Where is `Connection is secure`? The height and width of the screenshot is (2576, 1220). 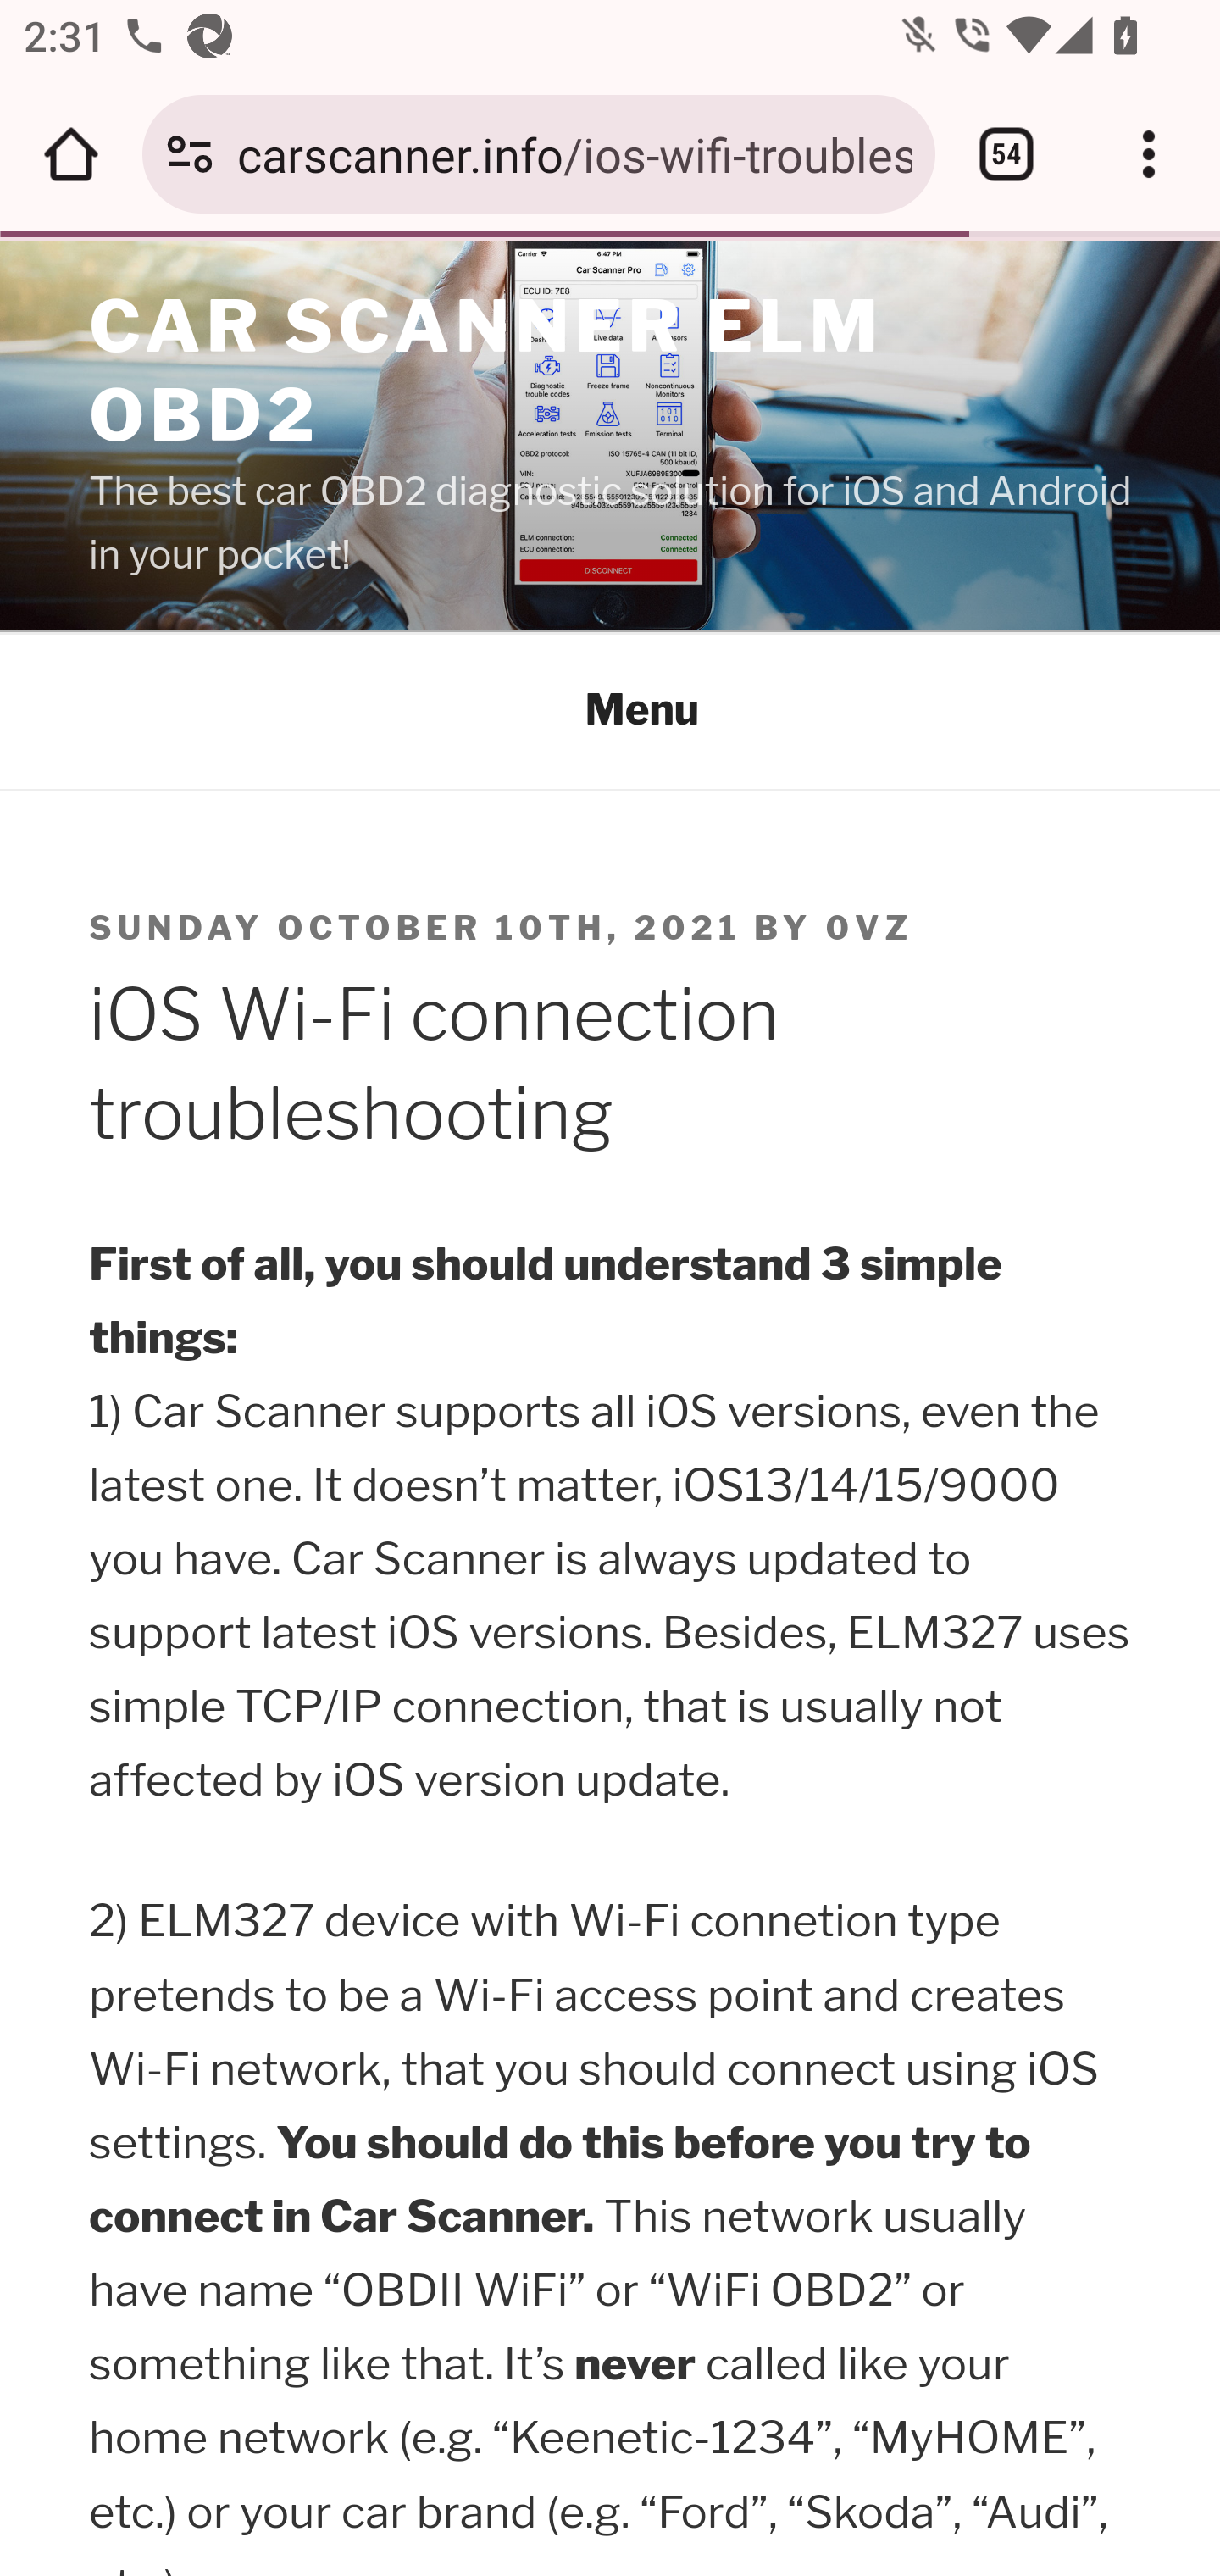 Connection is secure is located at coordinates (190, 154).